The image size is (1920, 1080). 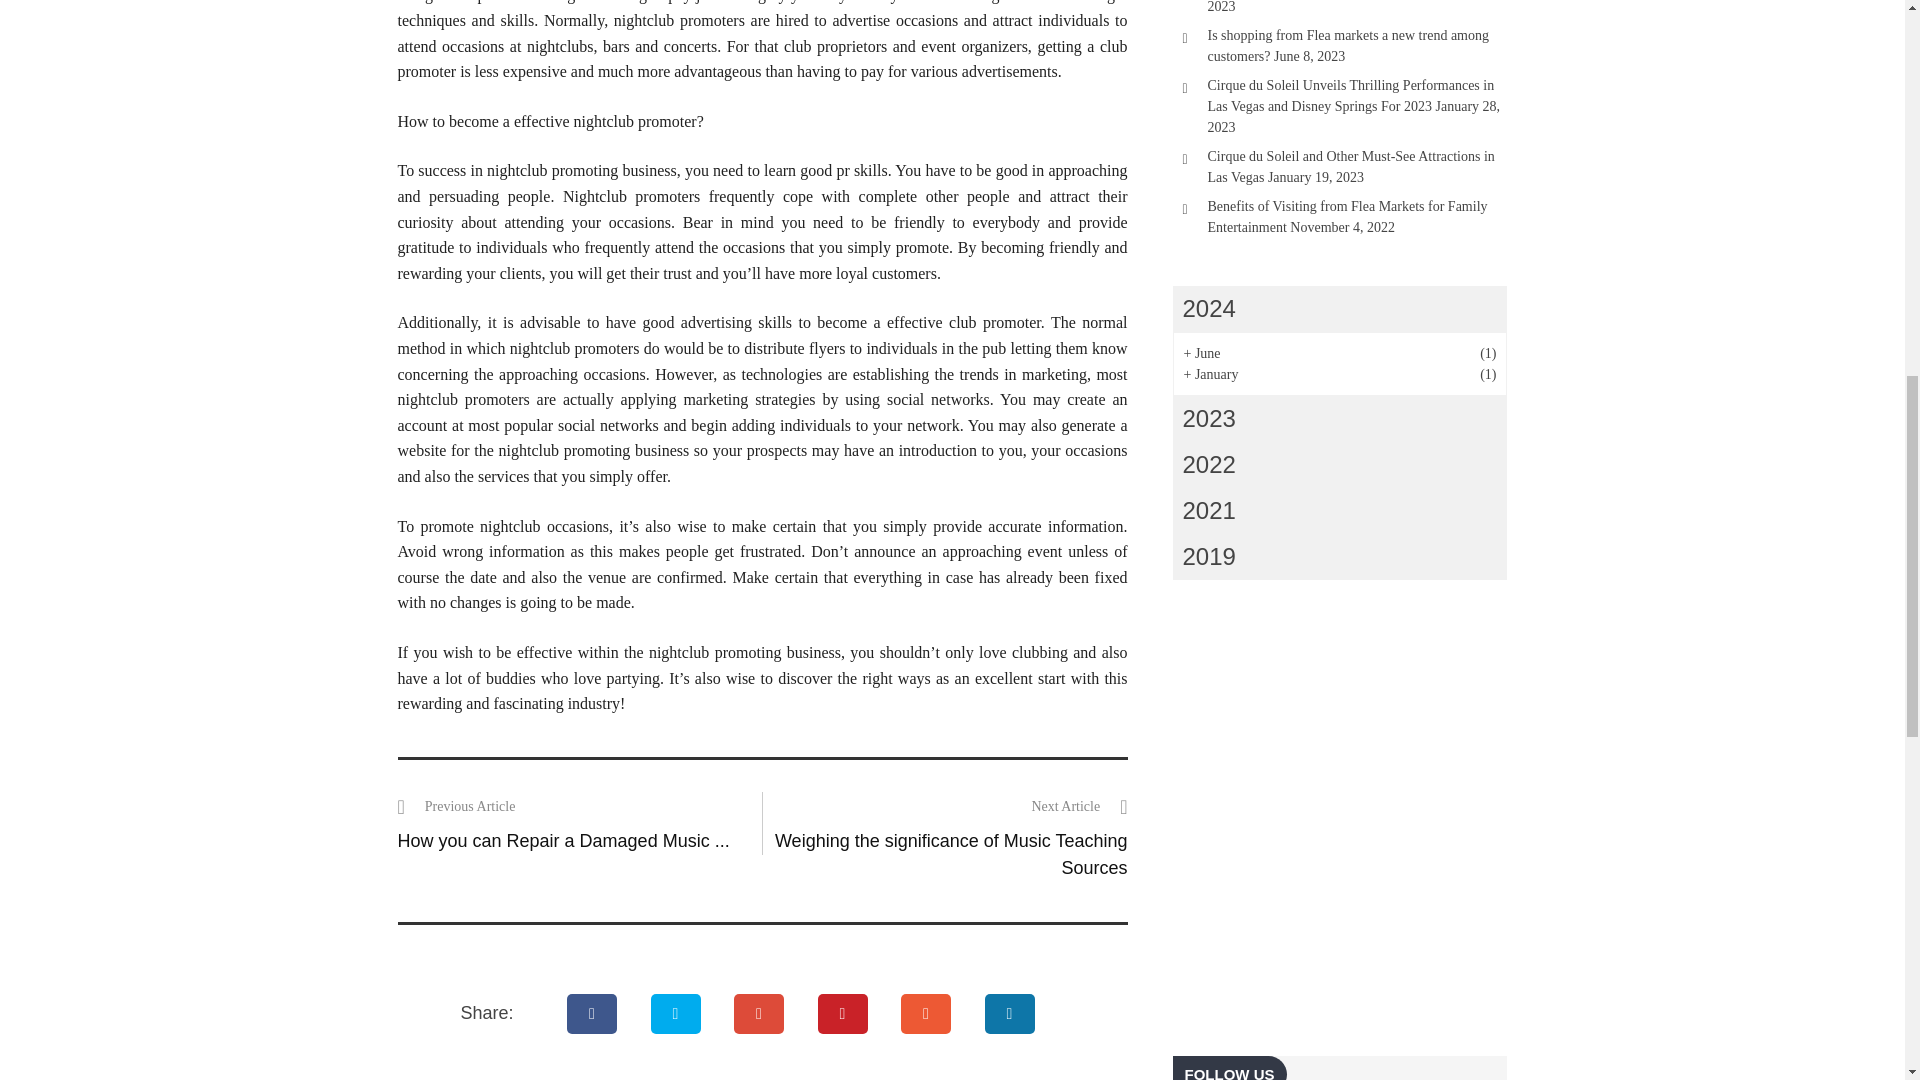 I want to click on How you can Repair a Damaged Music ..., so click(x=563, y=840).